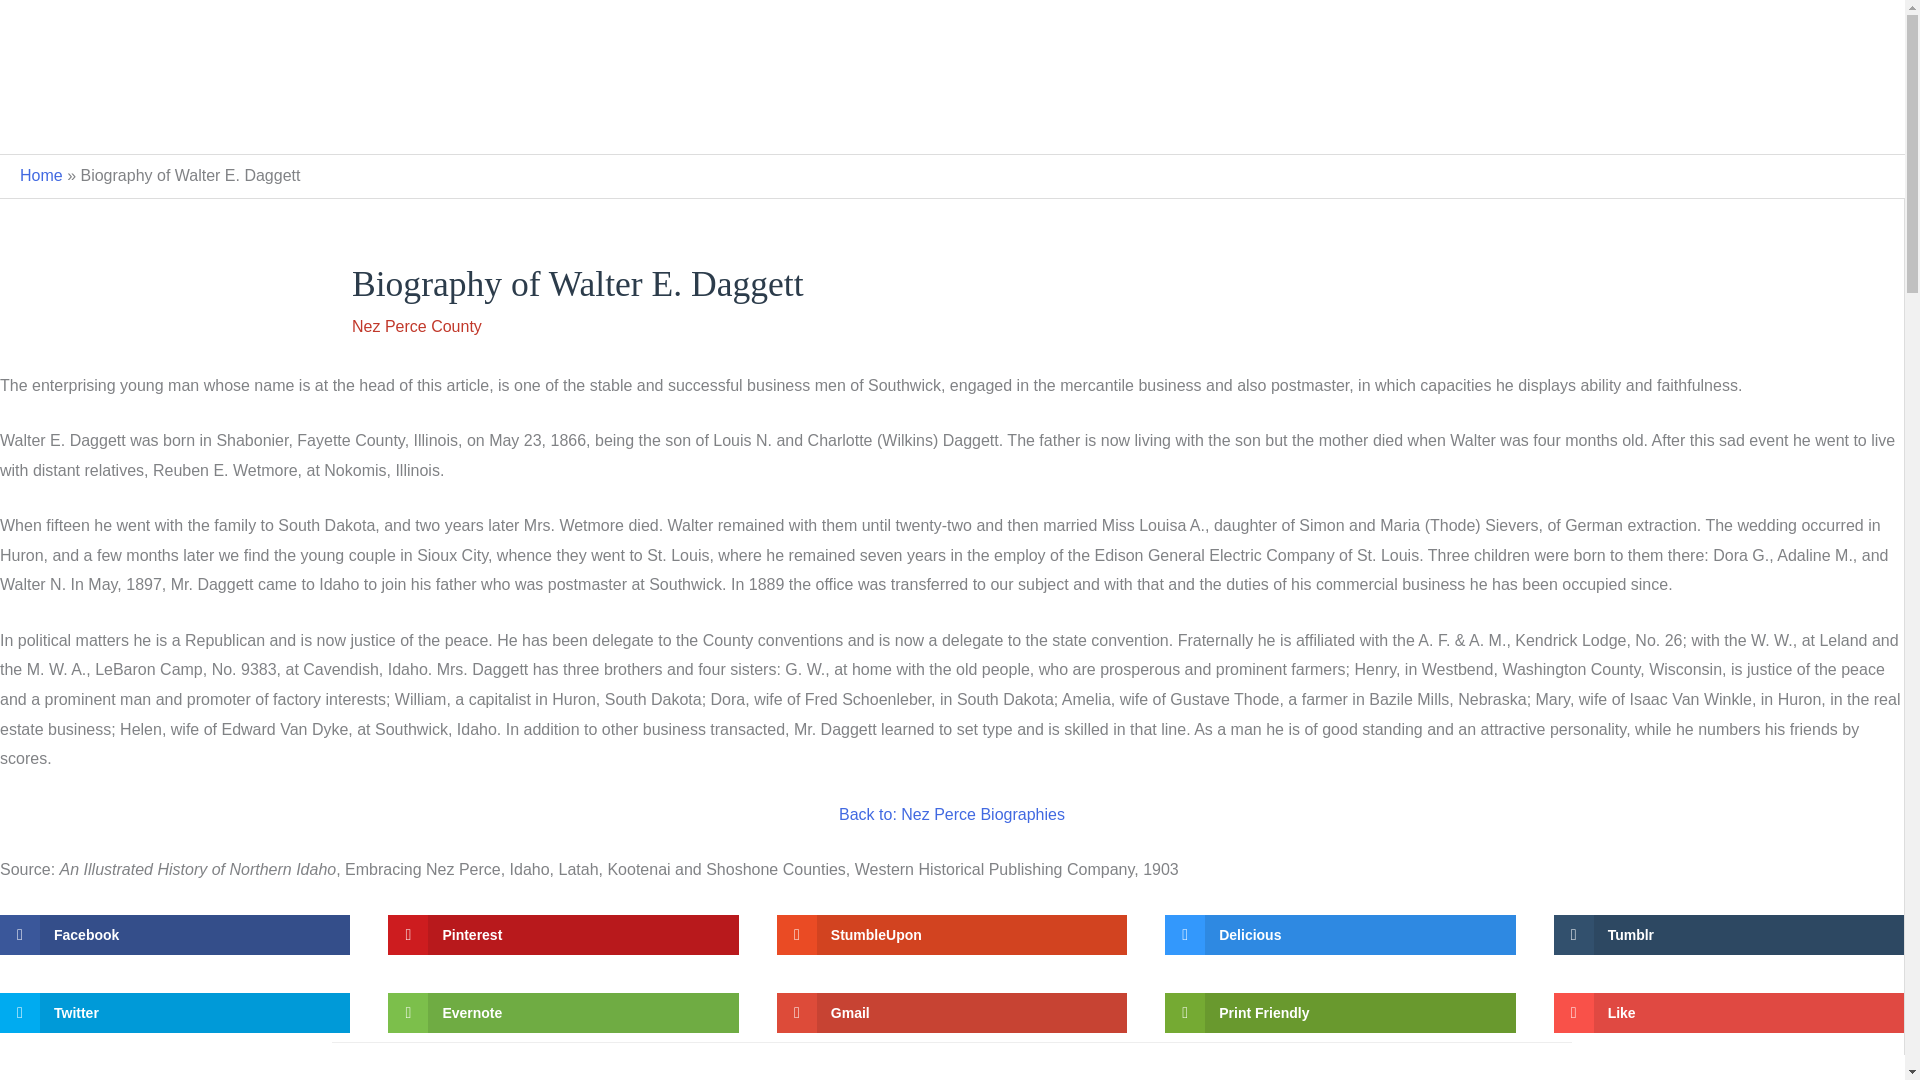 The height and width of the screenshot is (1080, 1920). I want to click on Twitter, so click(174, 1012).